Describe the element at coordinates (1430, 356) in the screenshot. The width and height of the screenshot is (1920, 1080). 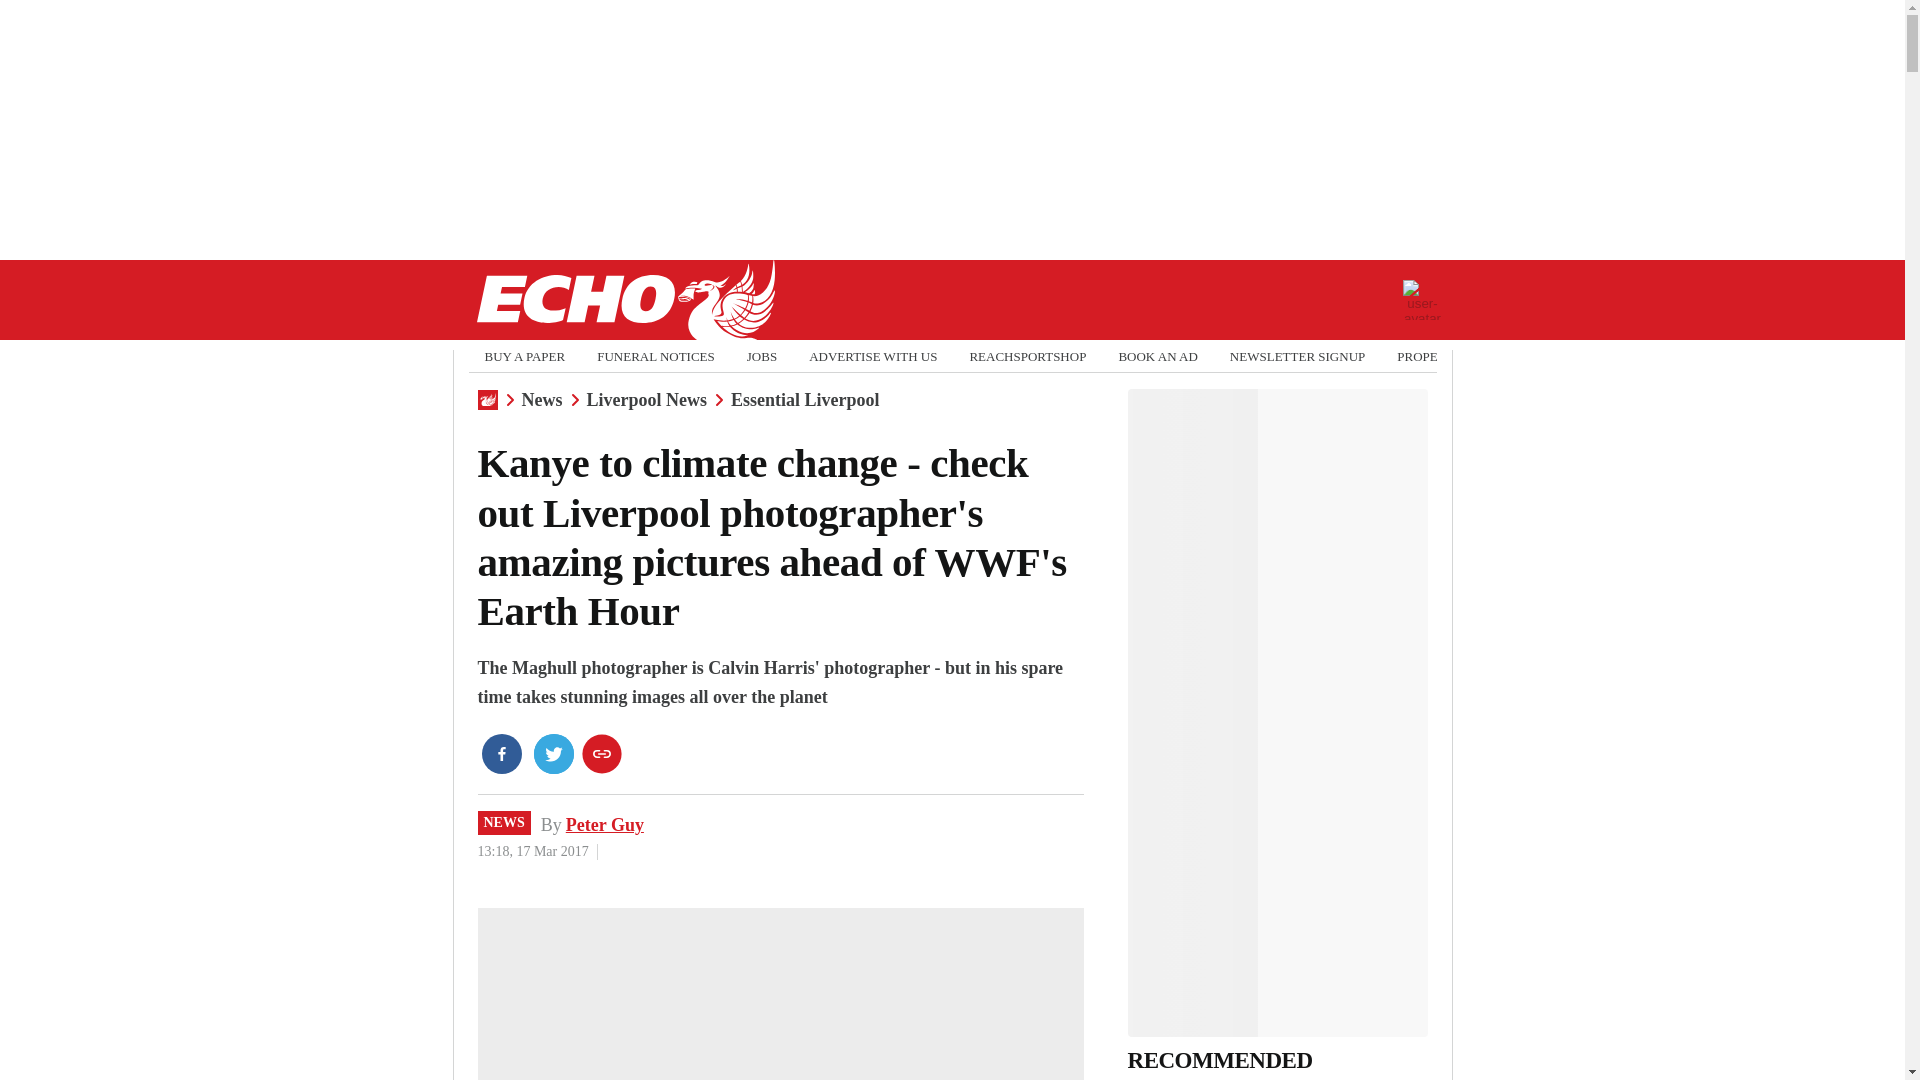
I see `PROPERTY` at that location.